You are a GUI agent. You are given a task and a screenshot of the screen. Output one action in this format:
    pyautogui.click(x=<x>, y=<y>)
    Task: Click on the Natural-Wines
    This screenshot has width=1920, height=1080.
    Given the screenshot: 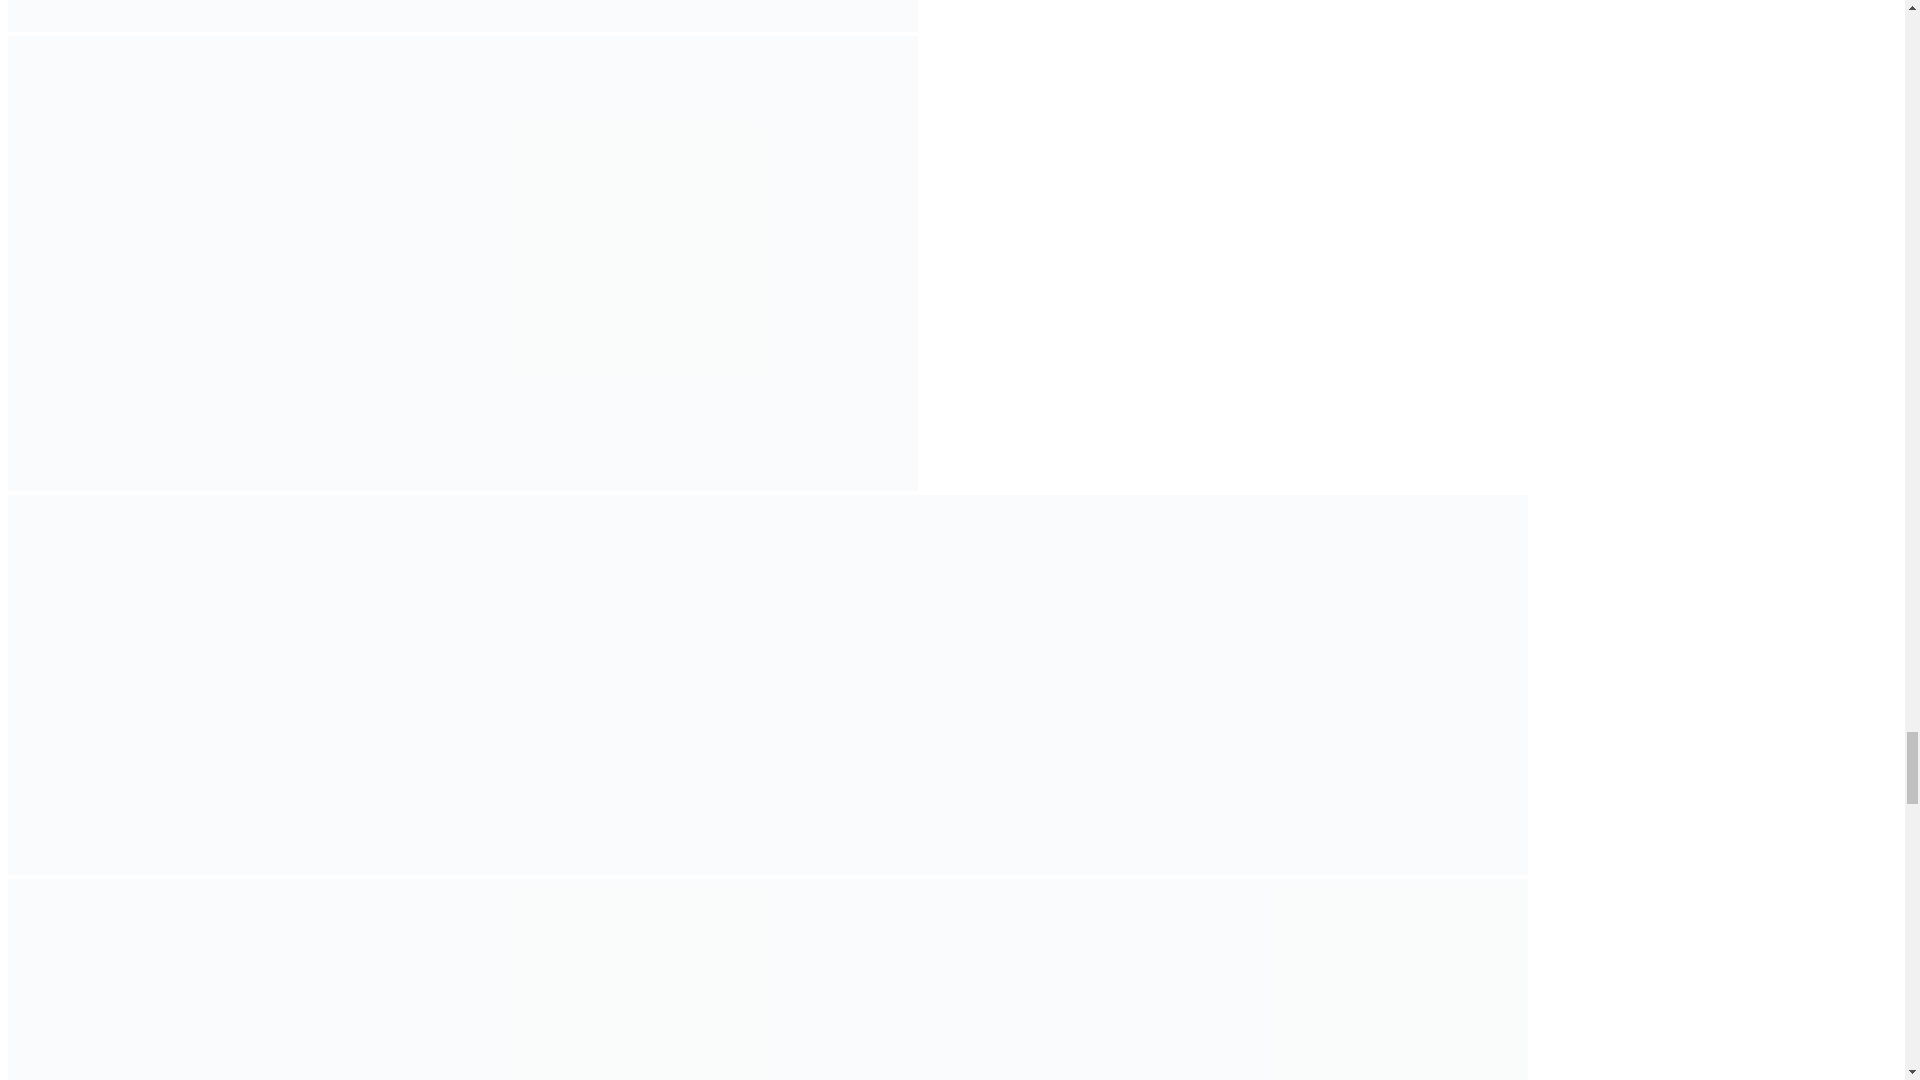 What is the action you would take?
    pyautogui.click(x=958, y=684)
    